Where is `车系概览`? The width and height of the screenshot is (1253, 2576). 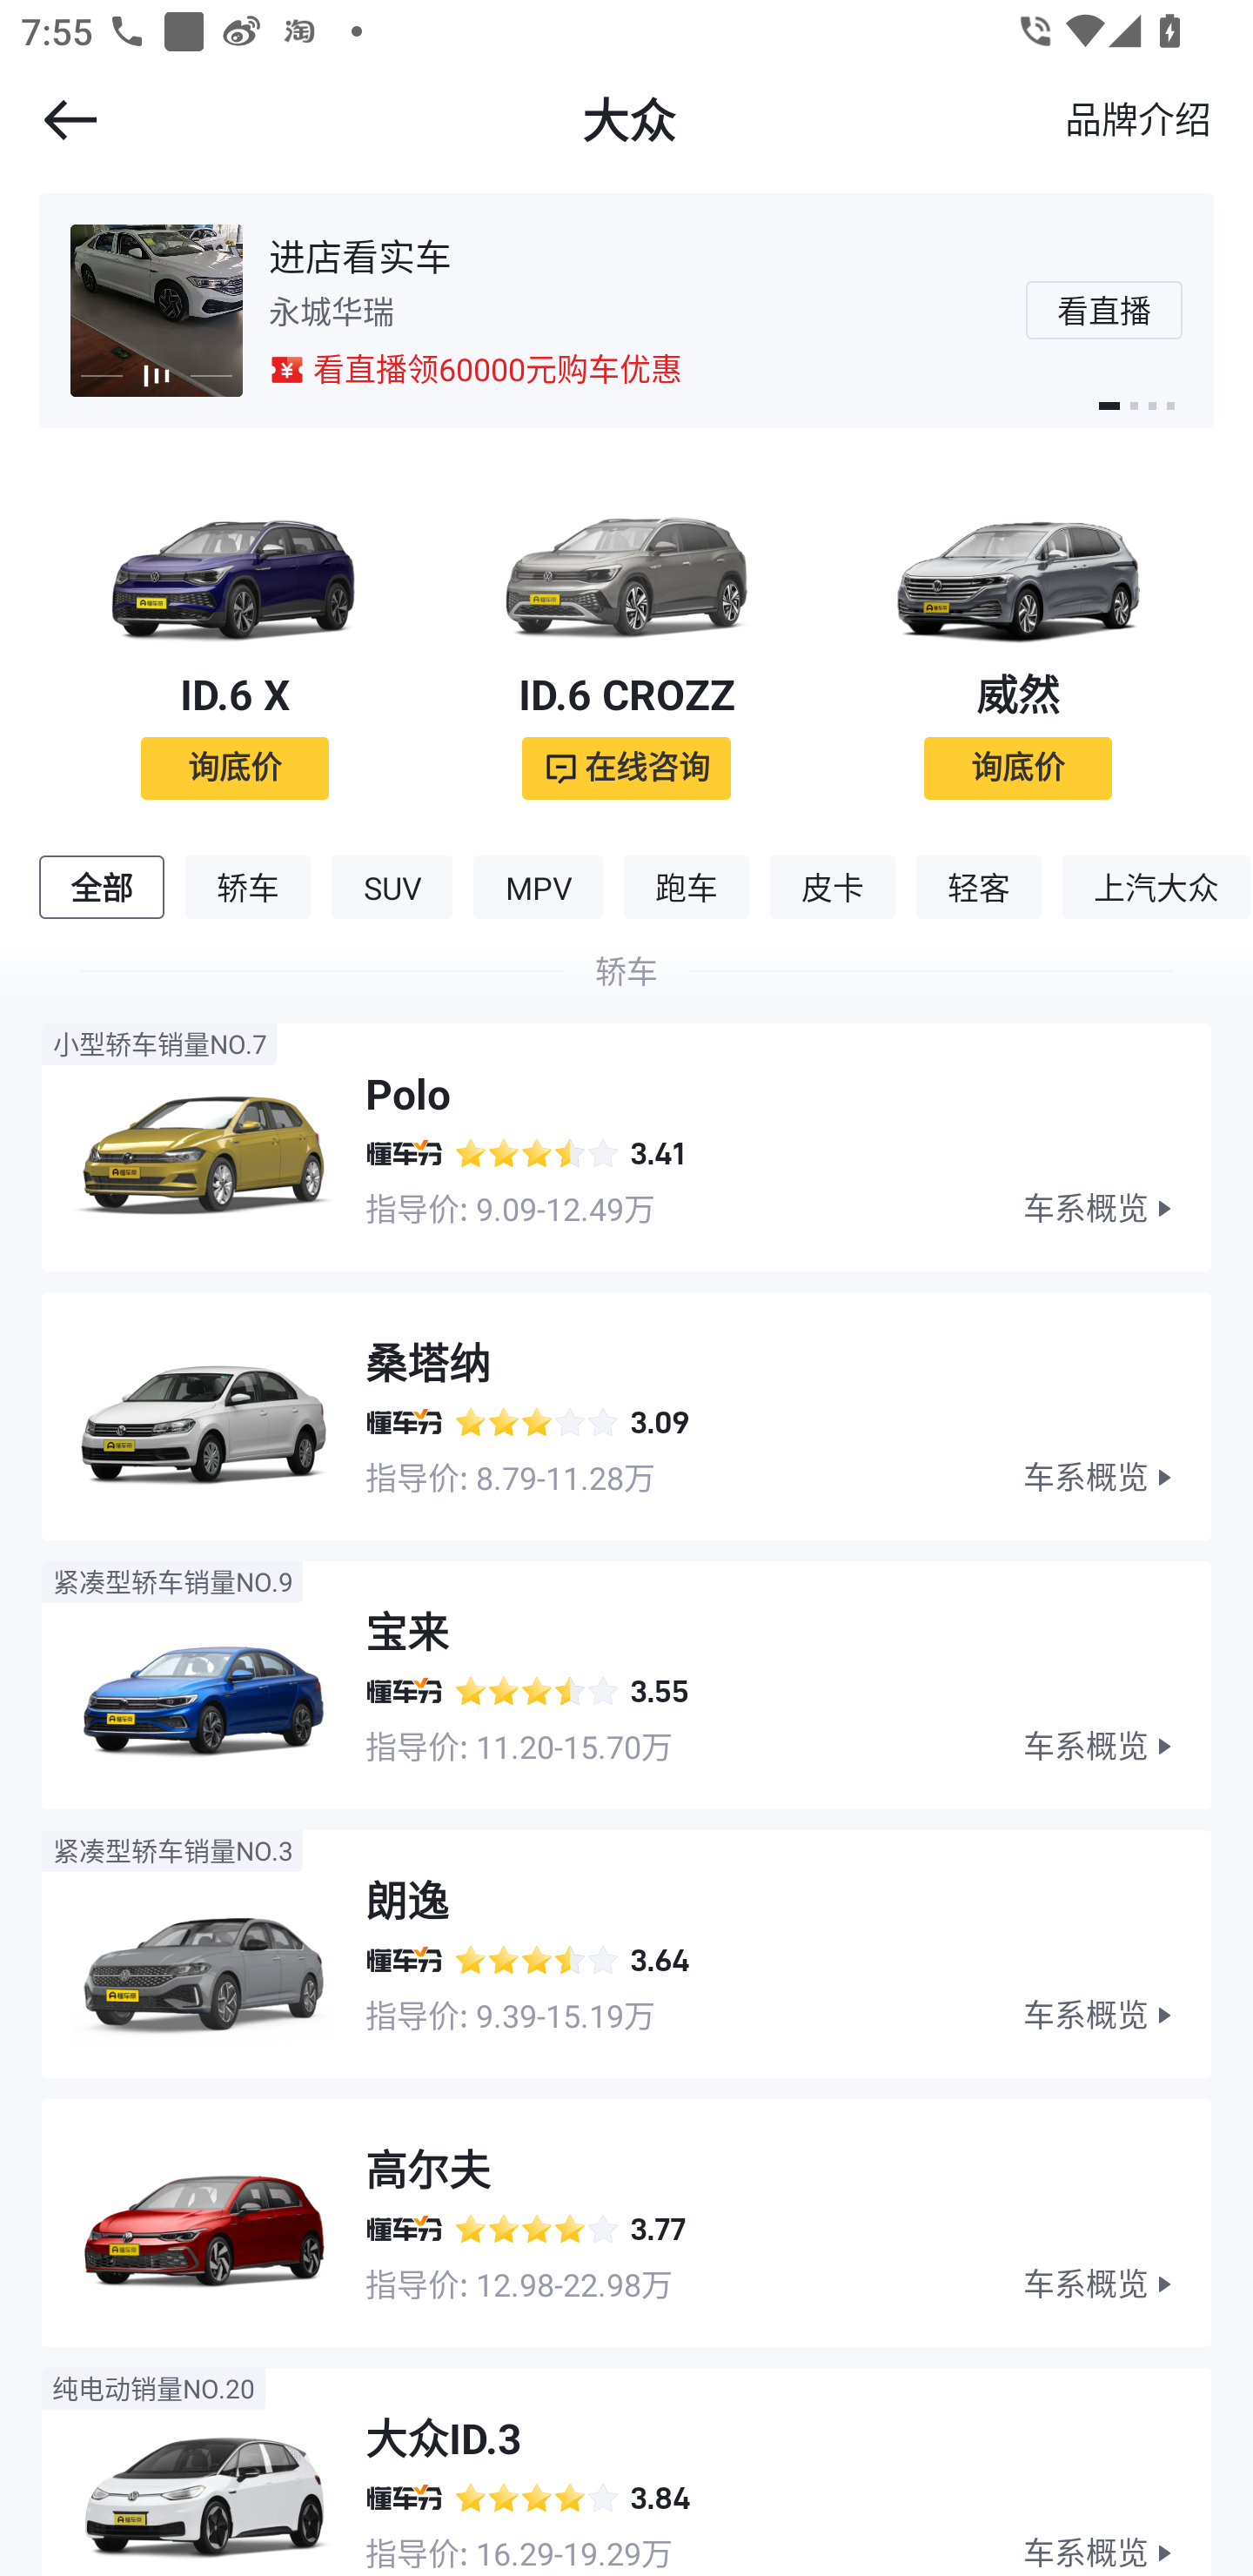
车系概览 is located at coordinates (1117, 1208).